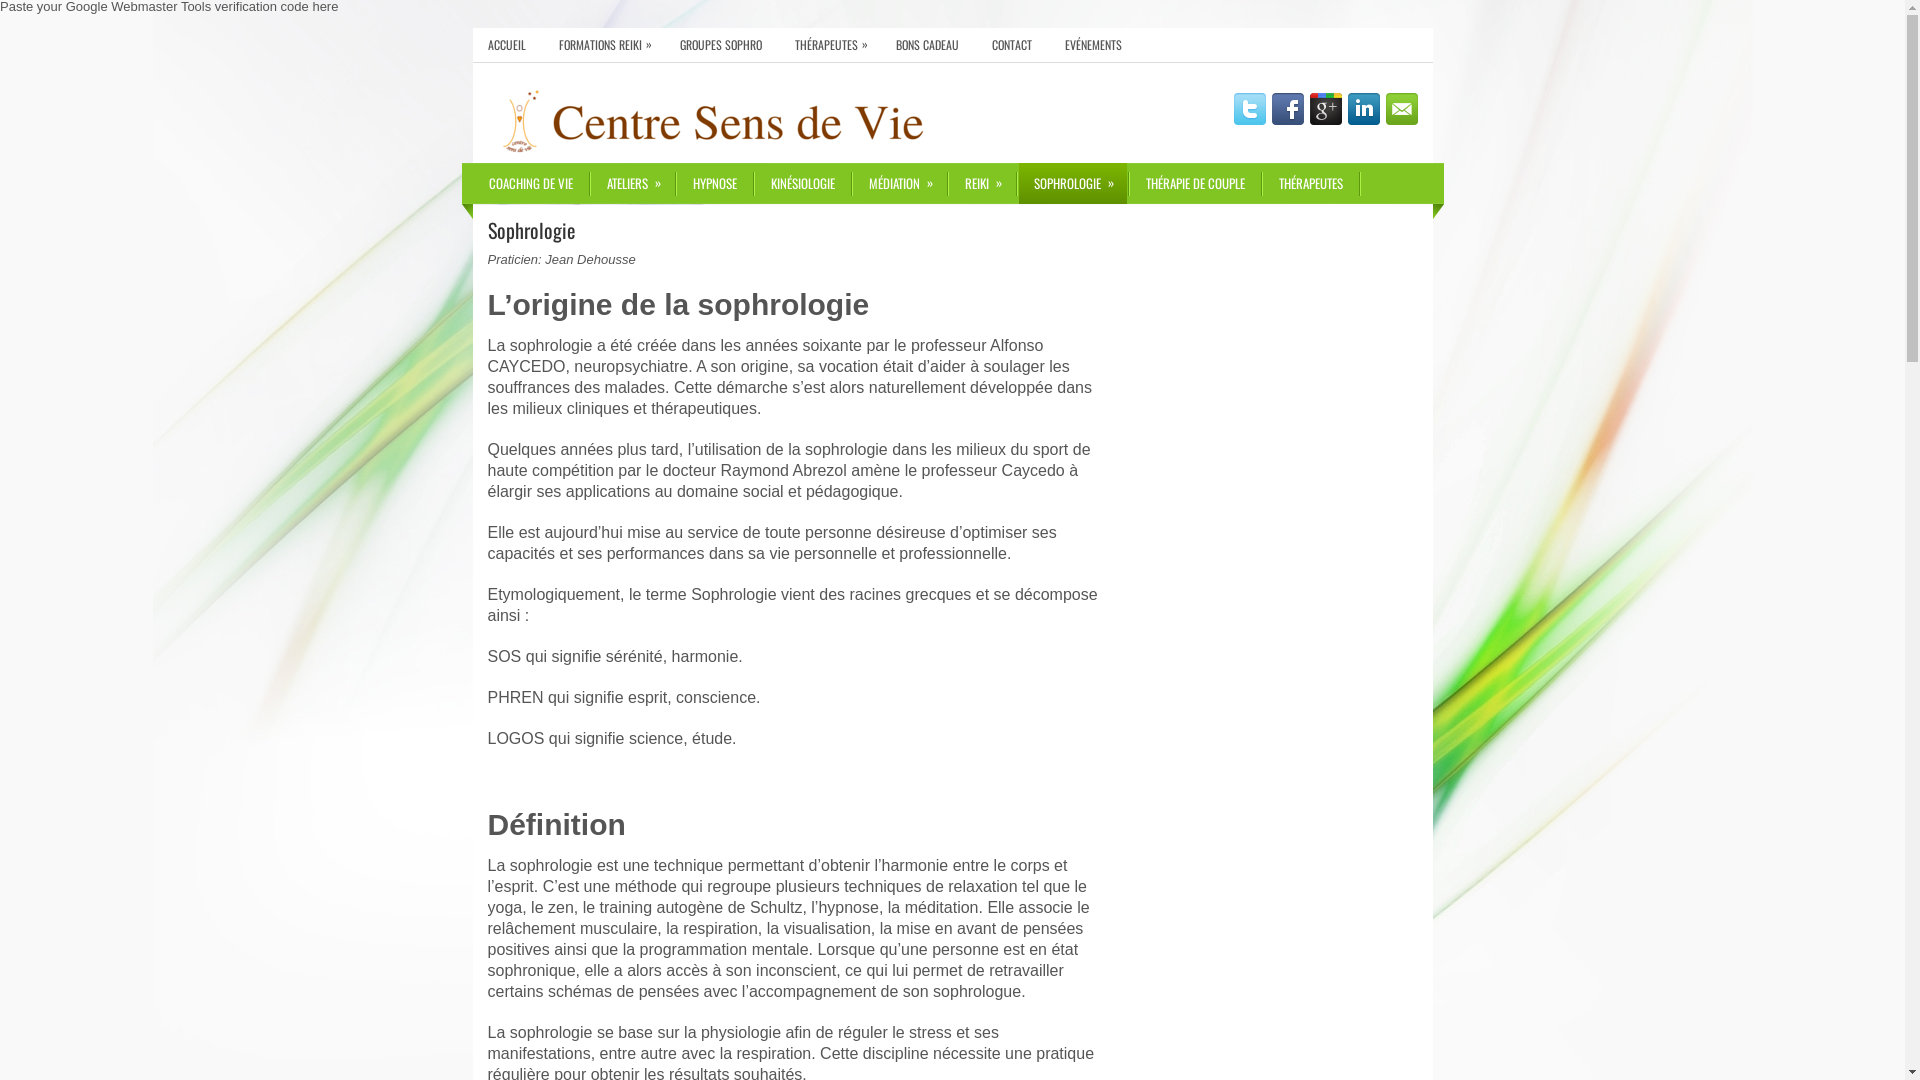 Image resolution: width=1920 pixels, height=1080 pixels. I want to click on          Centre Sens de Vie, so click(738, 122).